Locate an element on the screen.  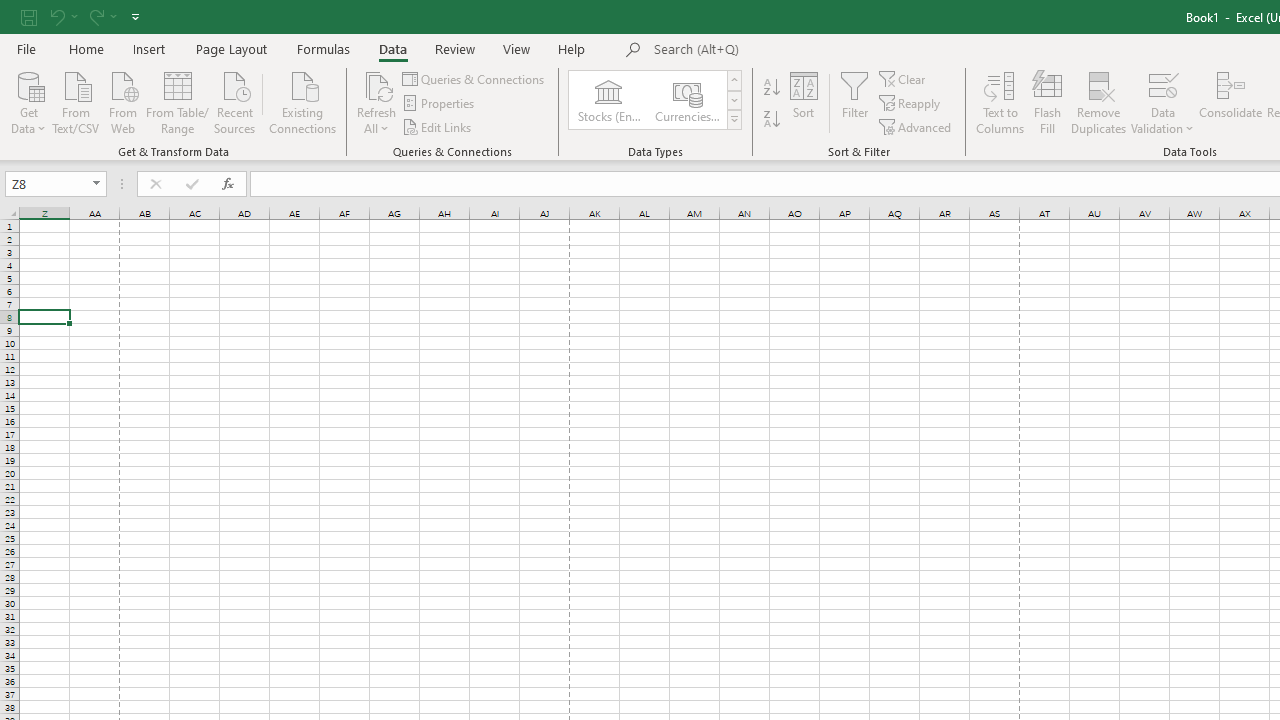
Stocks (English) is located at coordinates (608, 100).